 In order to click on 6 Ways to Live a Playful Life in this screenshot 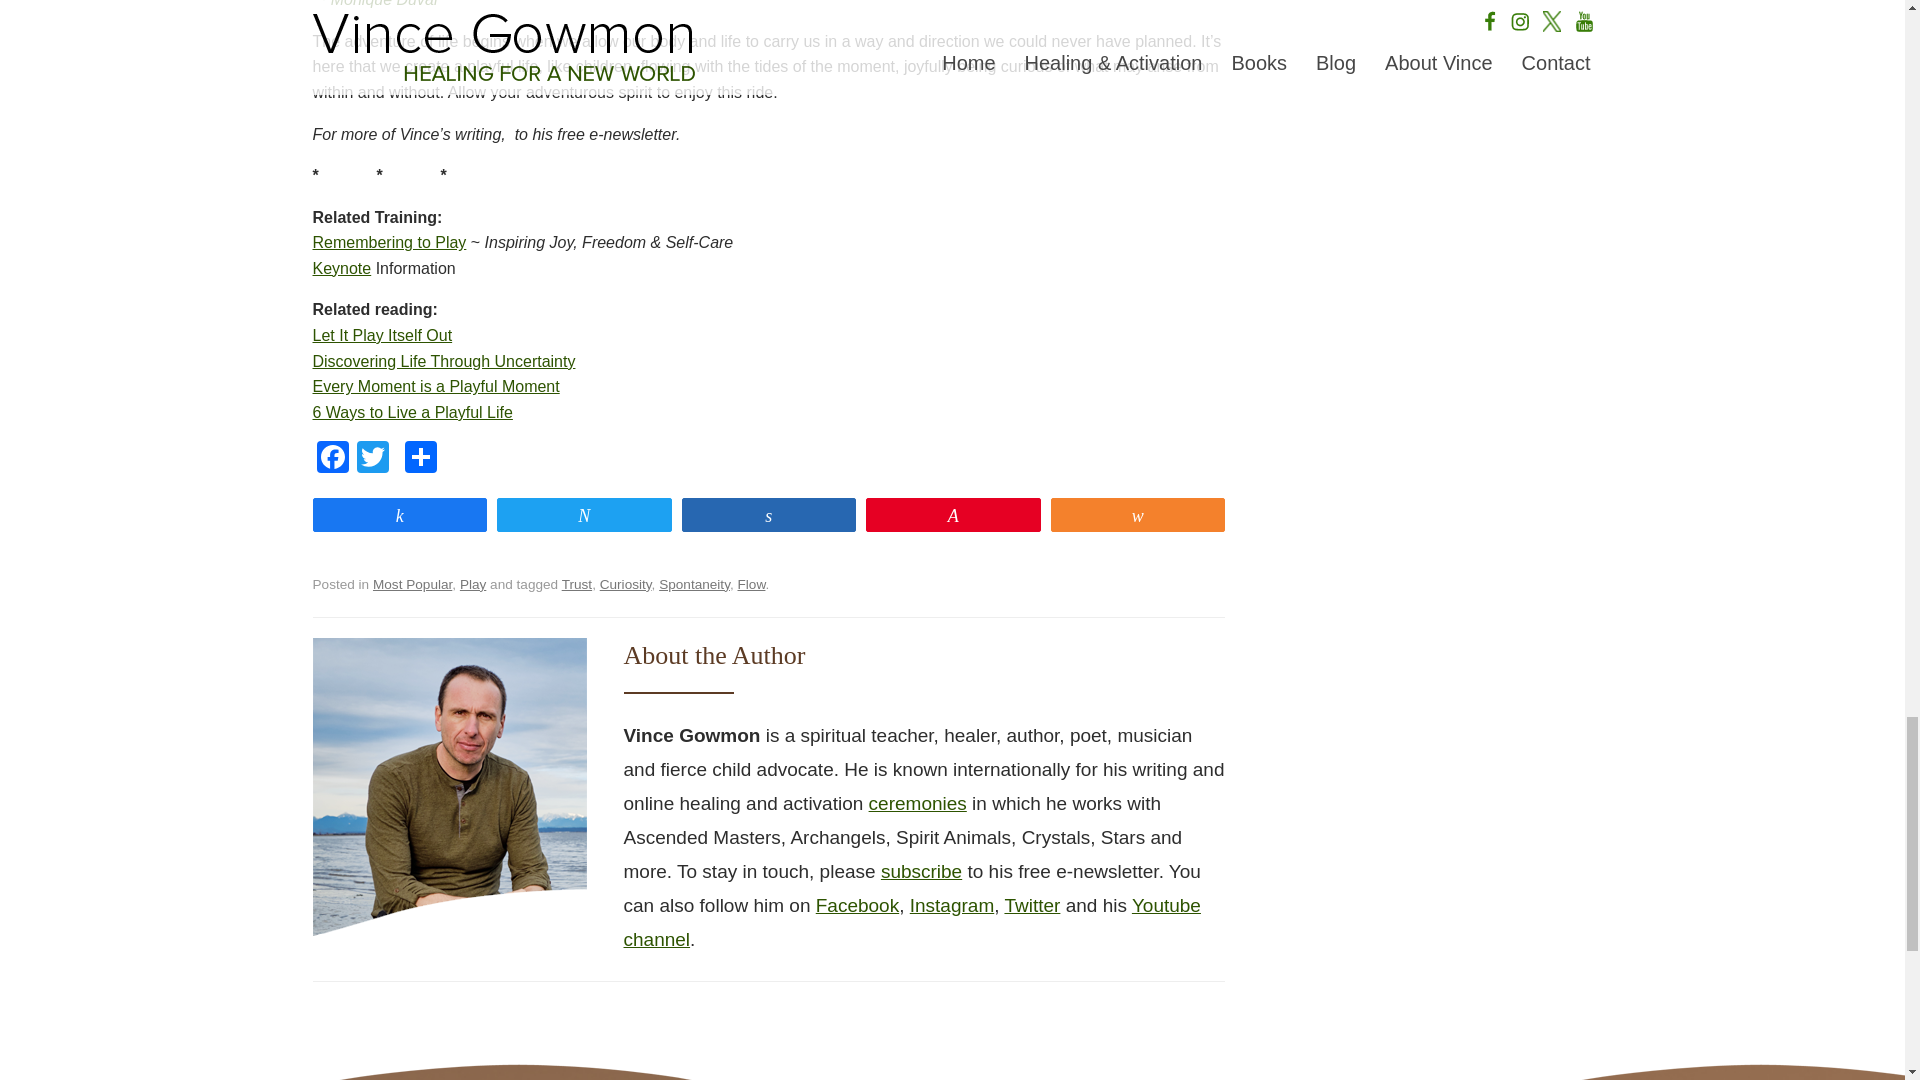, I will do `click(412, 412)`.